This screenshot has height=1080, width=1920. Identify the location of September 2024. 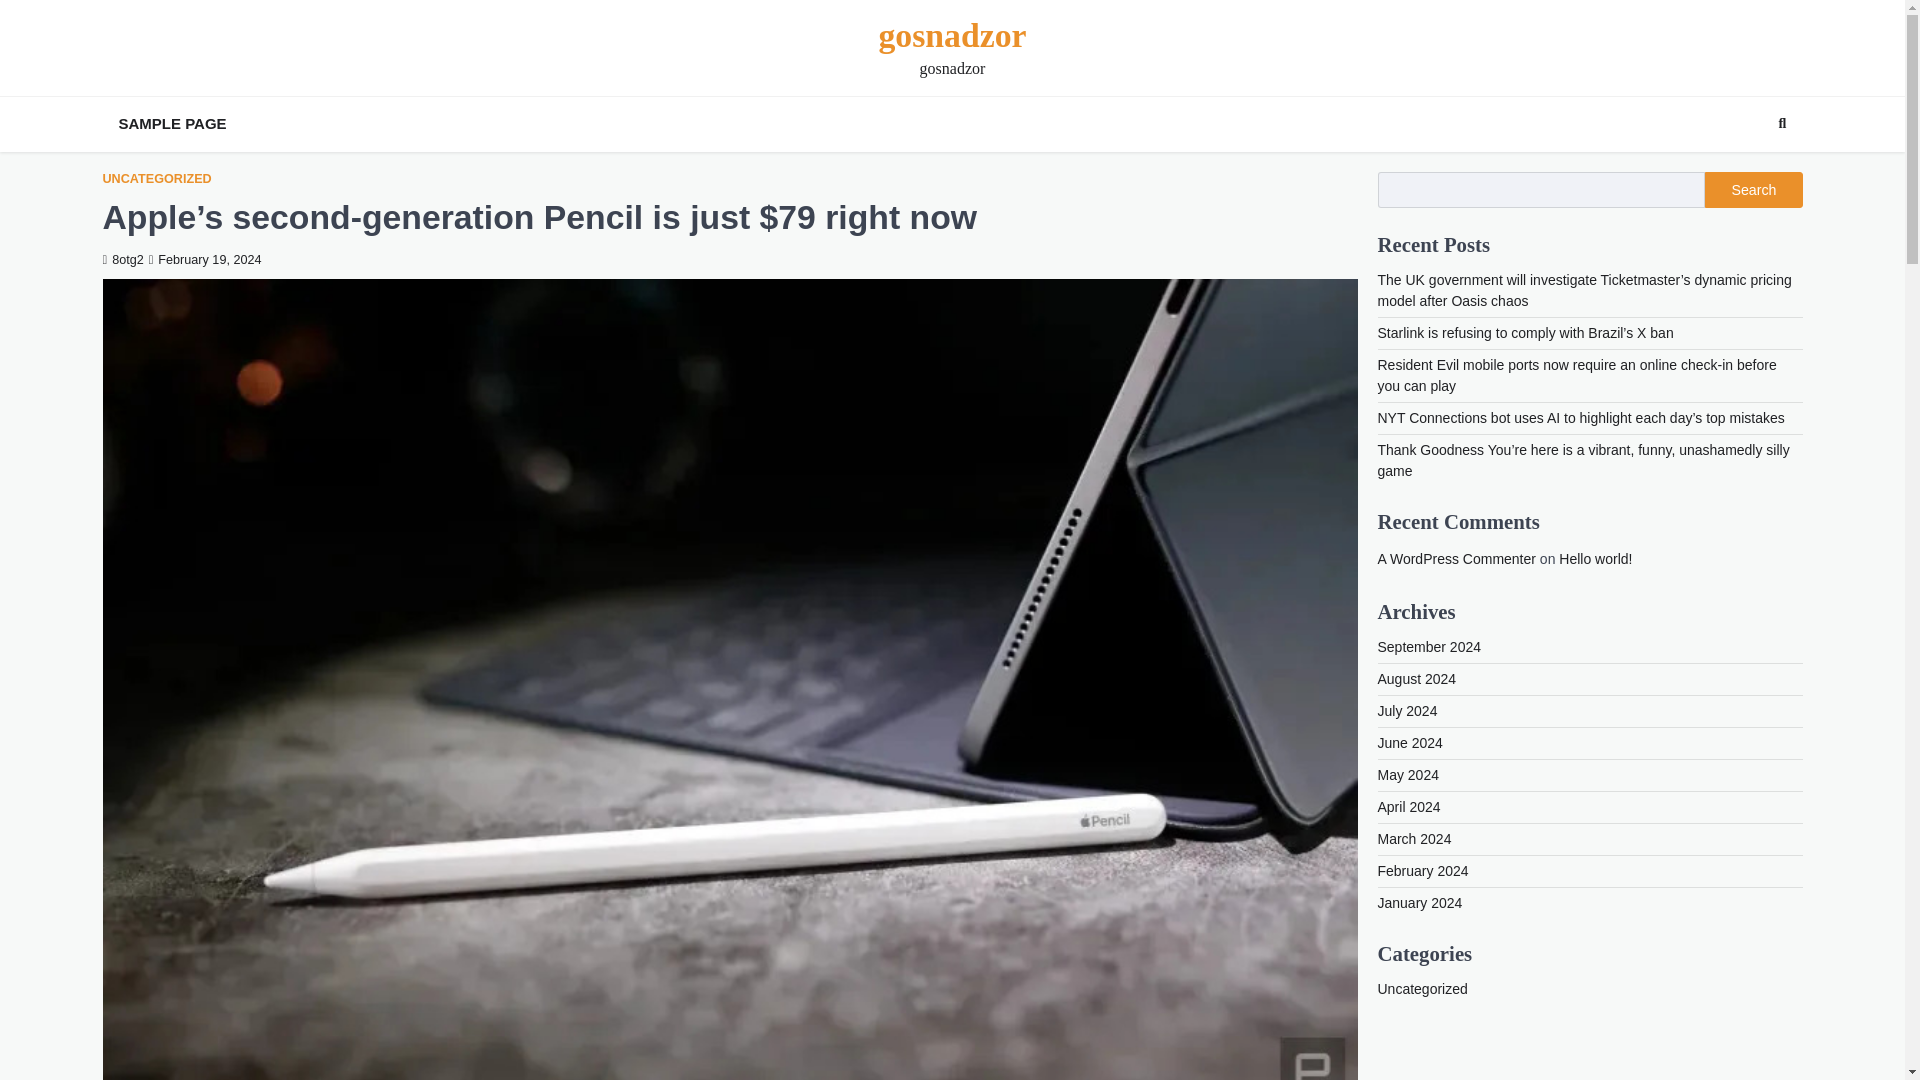
(1430, 646).